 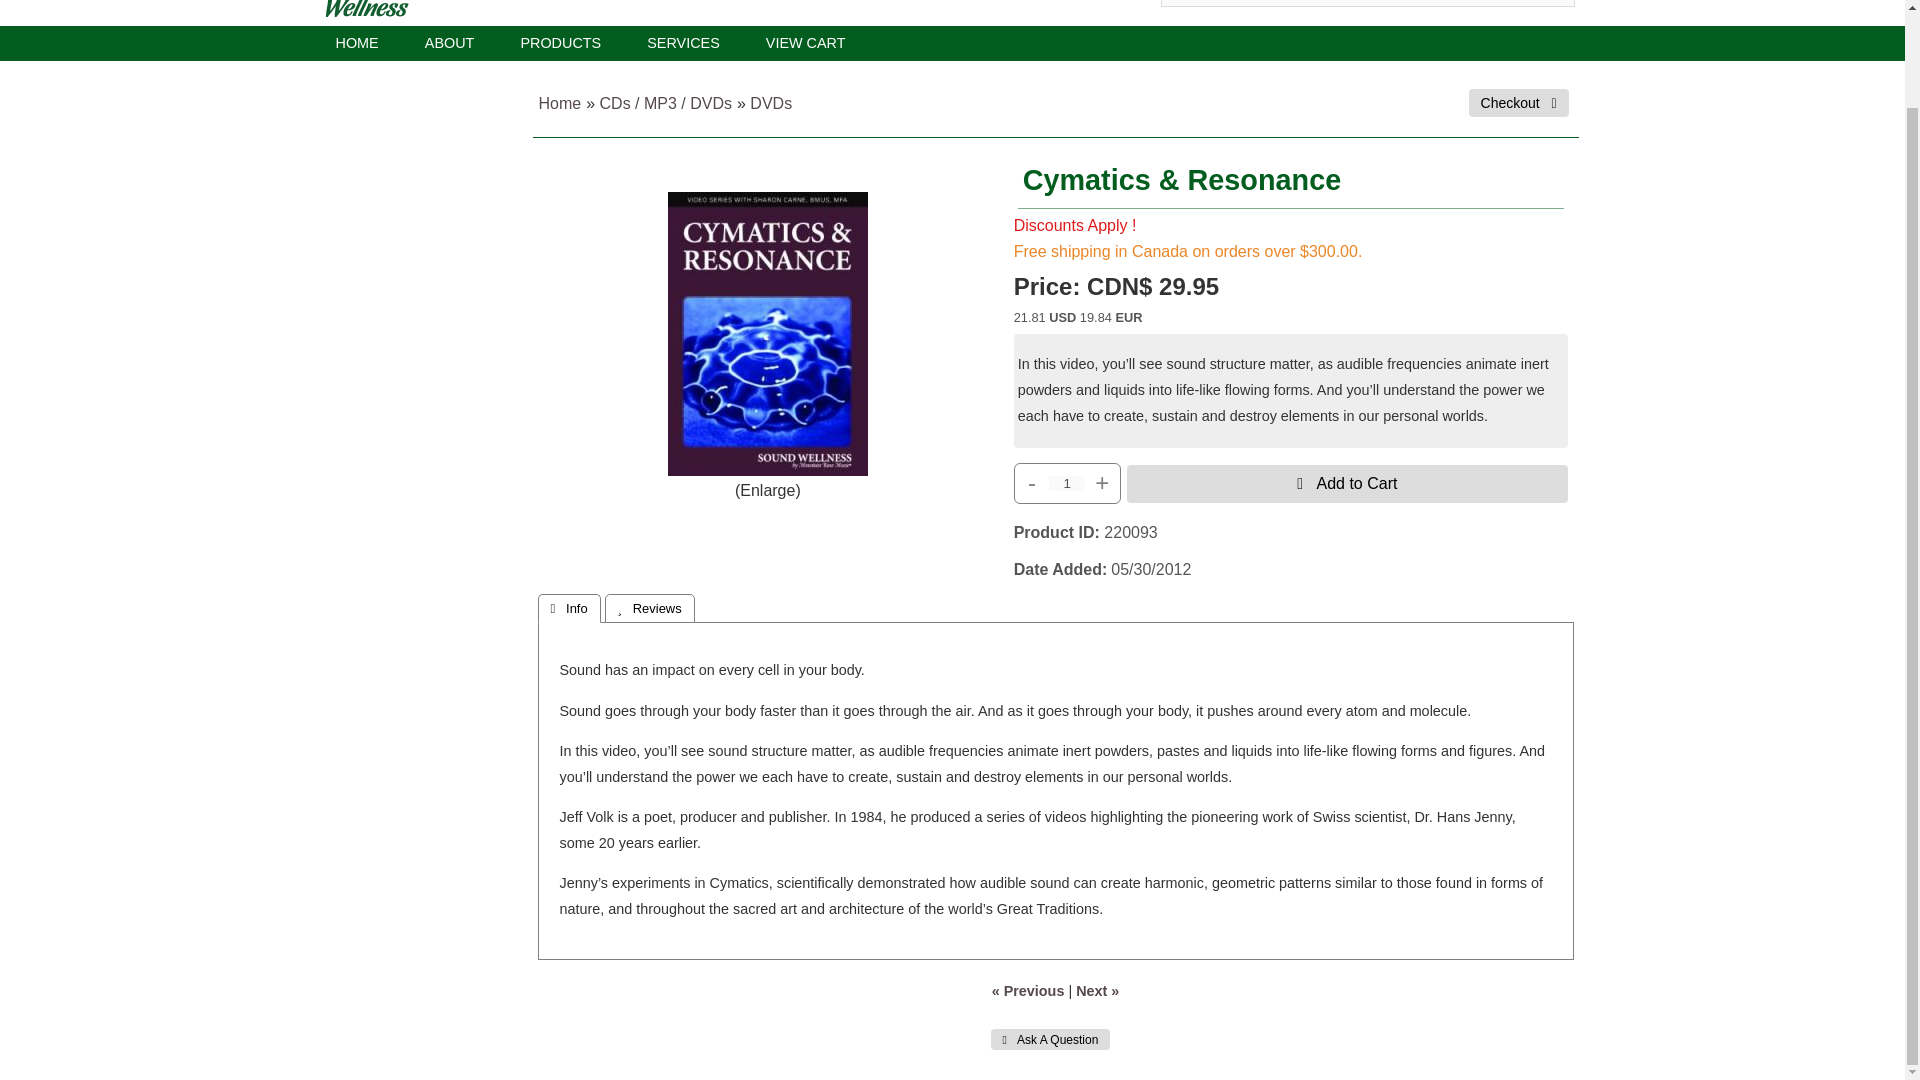 What do you see at coordinates (559, 104) in the screenshot?
I see `Home` at bounding box center [559, 104].